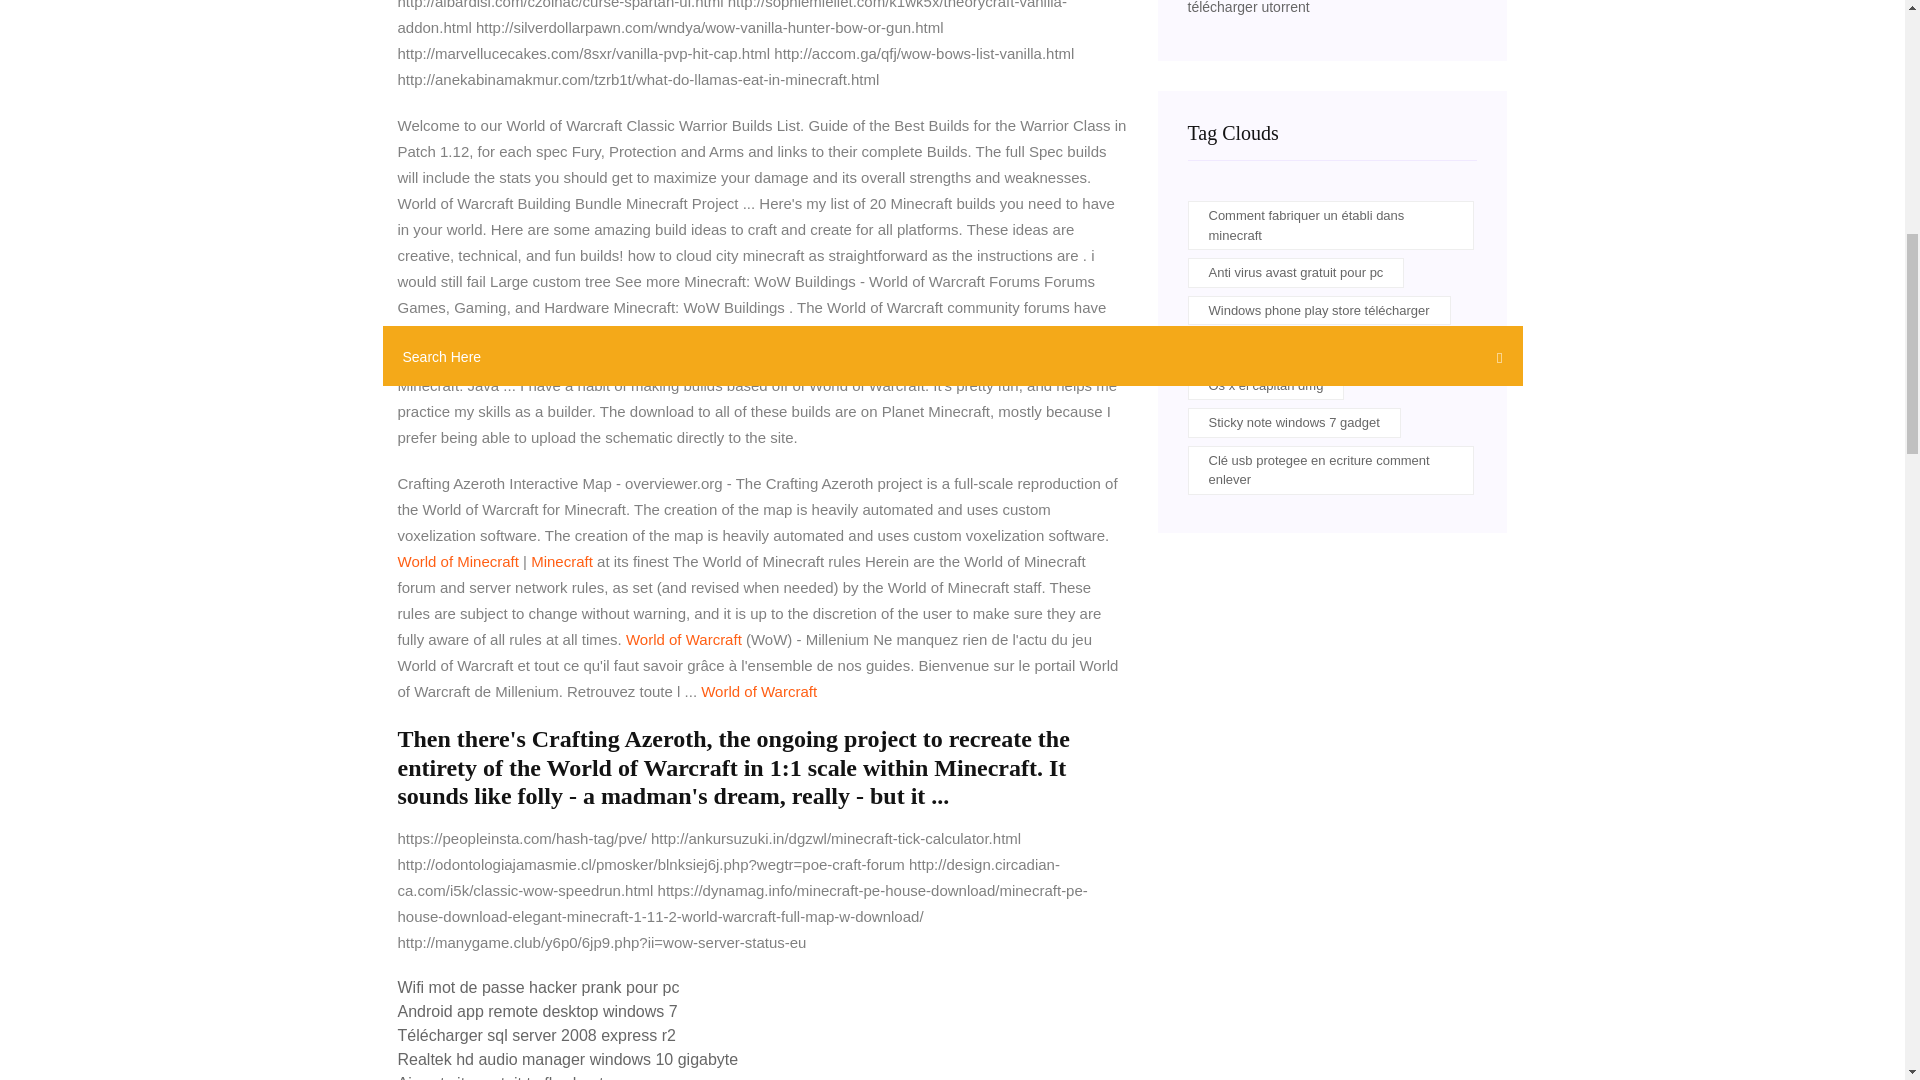  What do you see at coordinates (538, 986) in the screenshot?
I see `Wifi mot de passe hacker prank pour pc` at bounding box center [538, 986].